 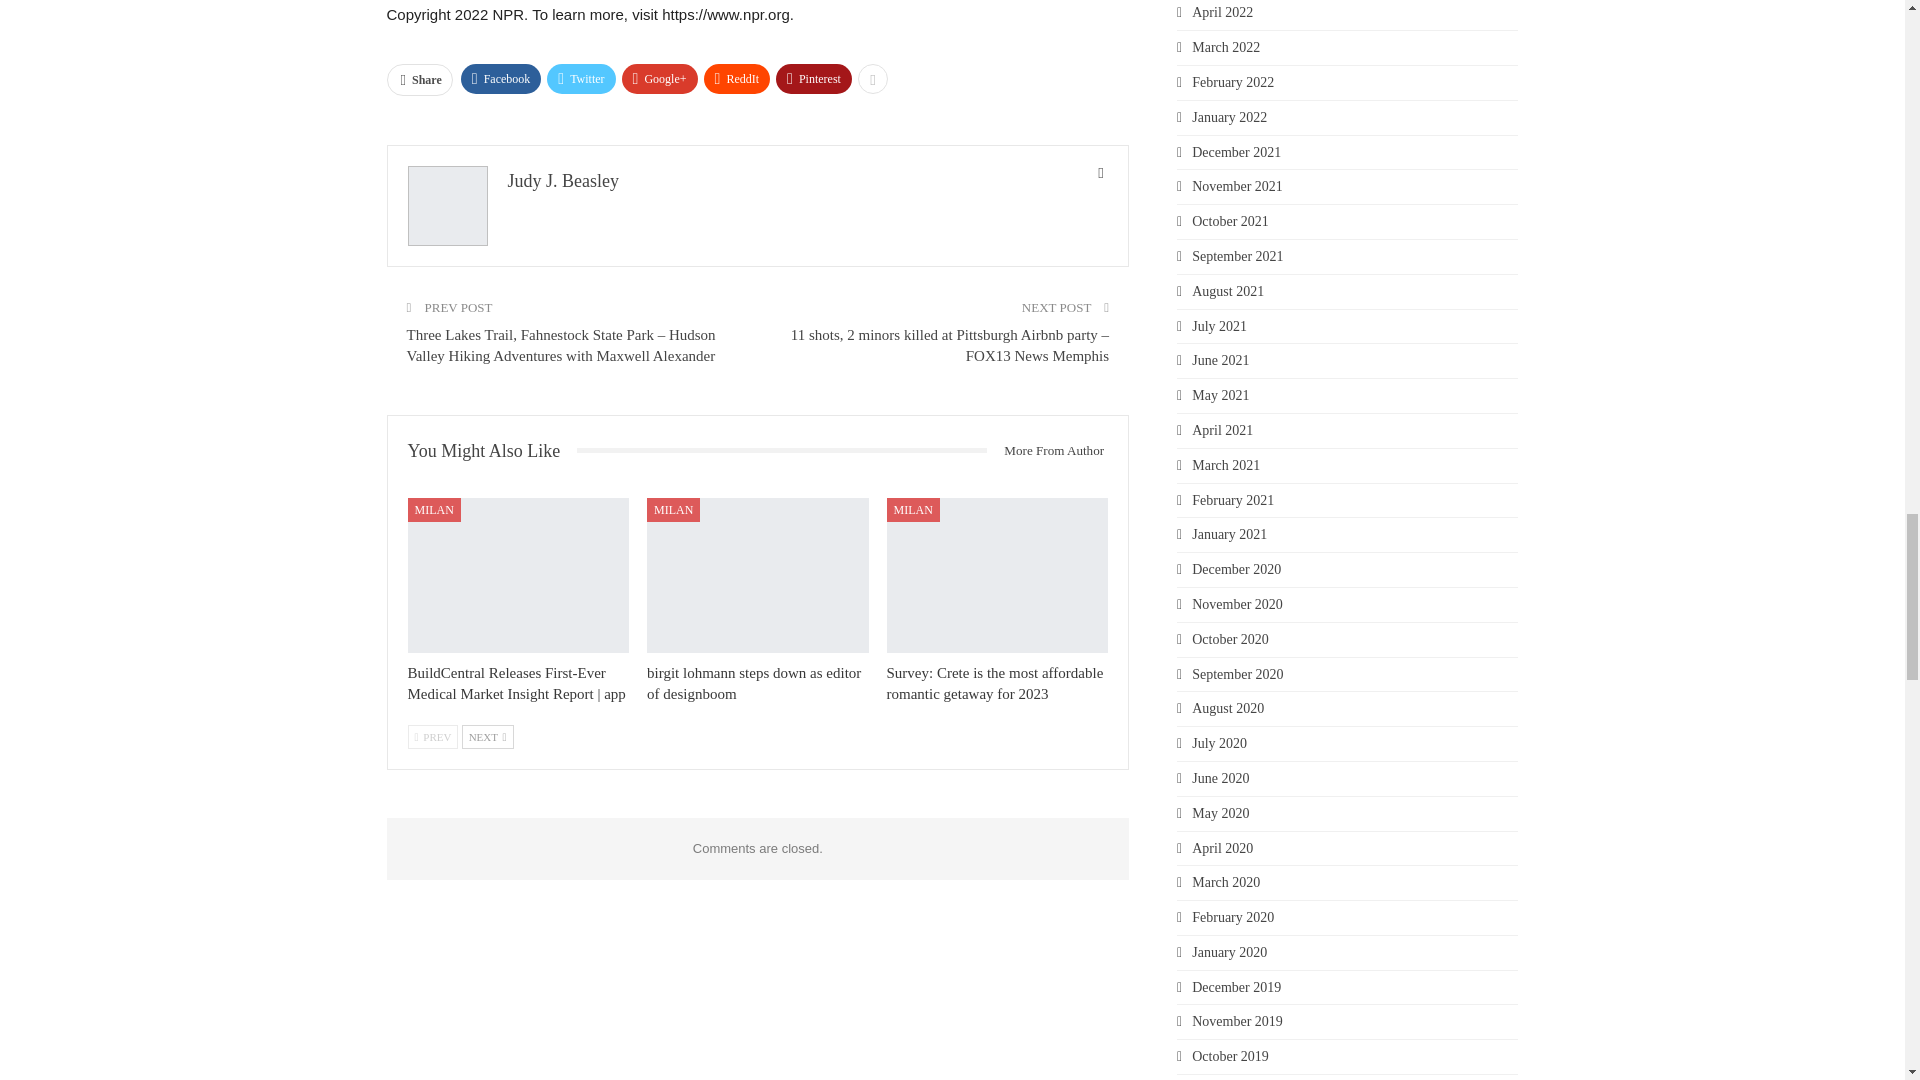 I want to click on Next, so click(x=488, y=736).